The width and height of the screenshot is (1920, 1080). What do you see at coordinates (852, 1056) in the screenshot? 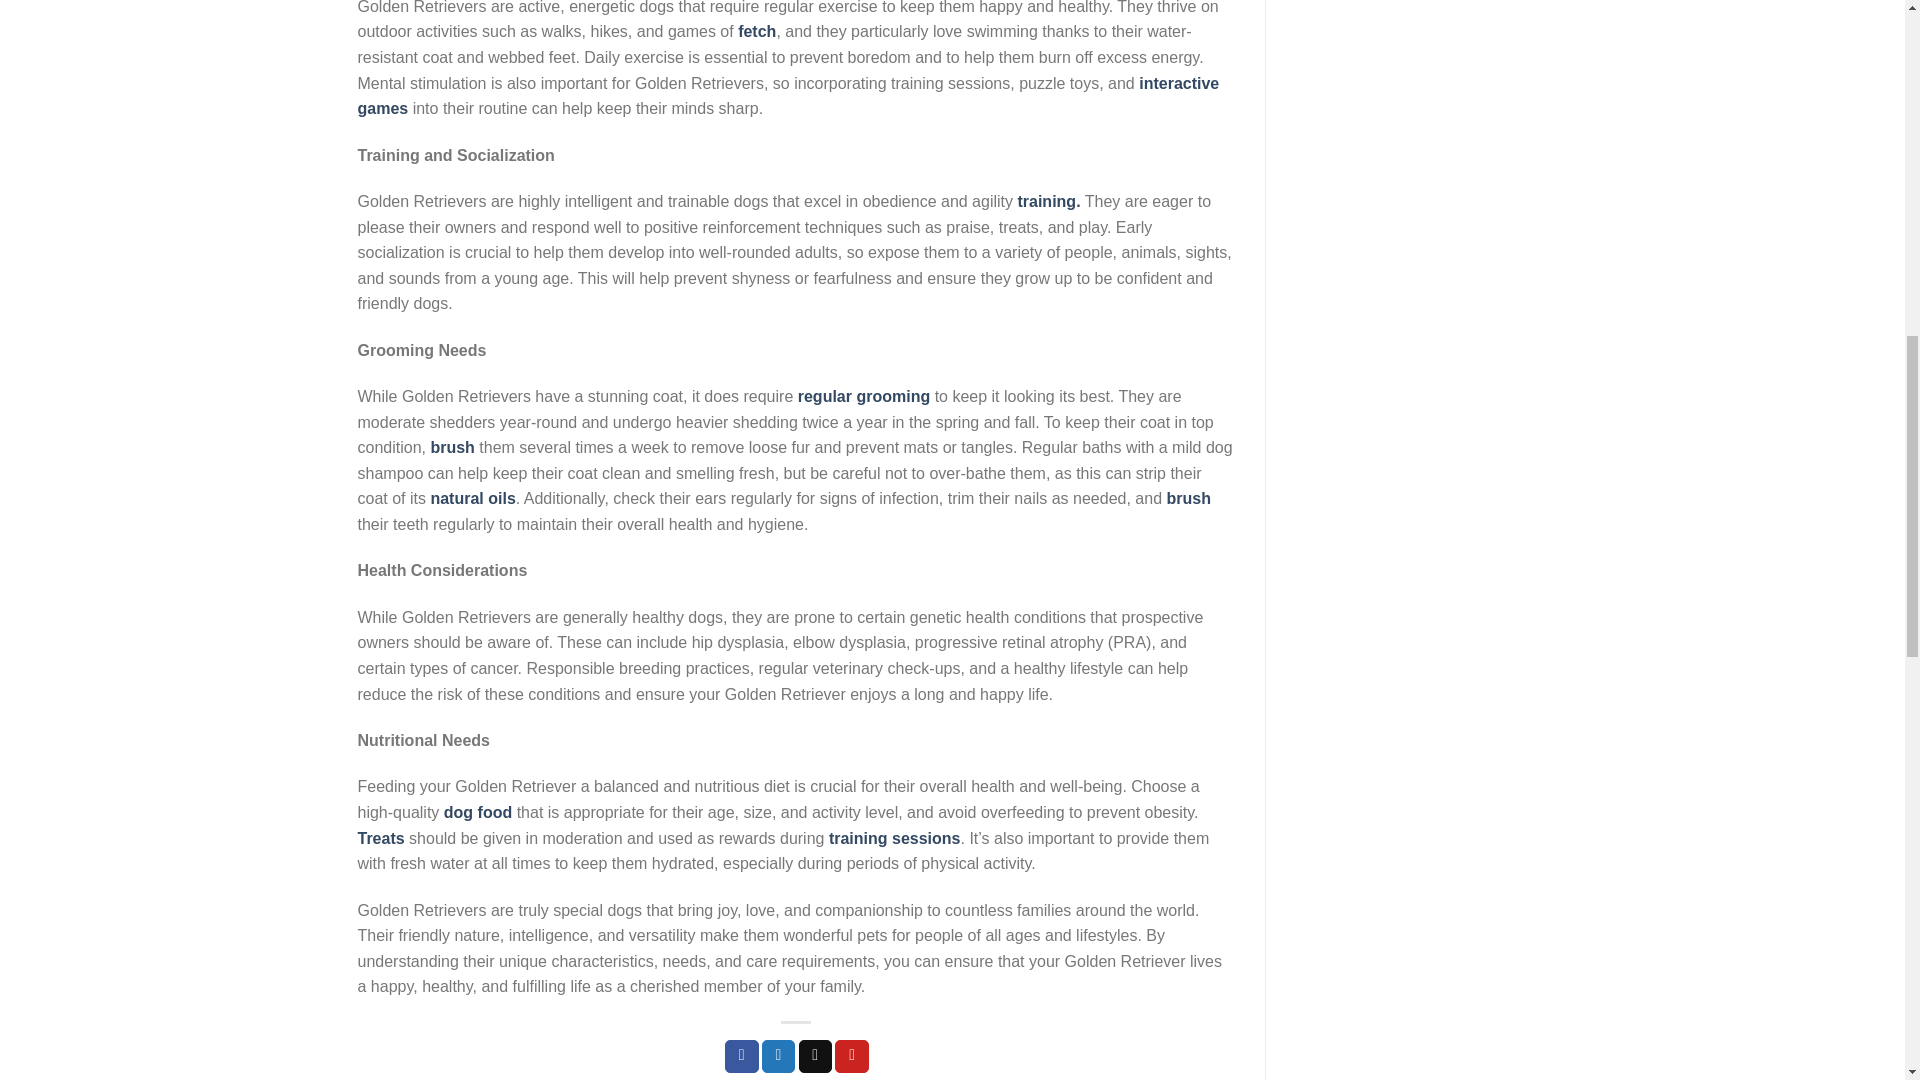
I see `Pin on Pinterest` at bounding box center [852, 1056].